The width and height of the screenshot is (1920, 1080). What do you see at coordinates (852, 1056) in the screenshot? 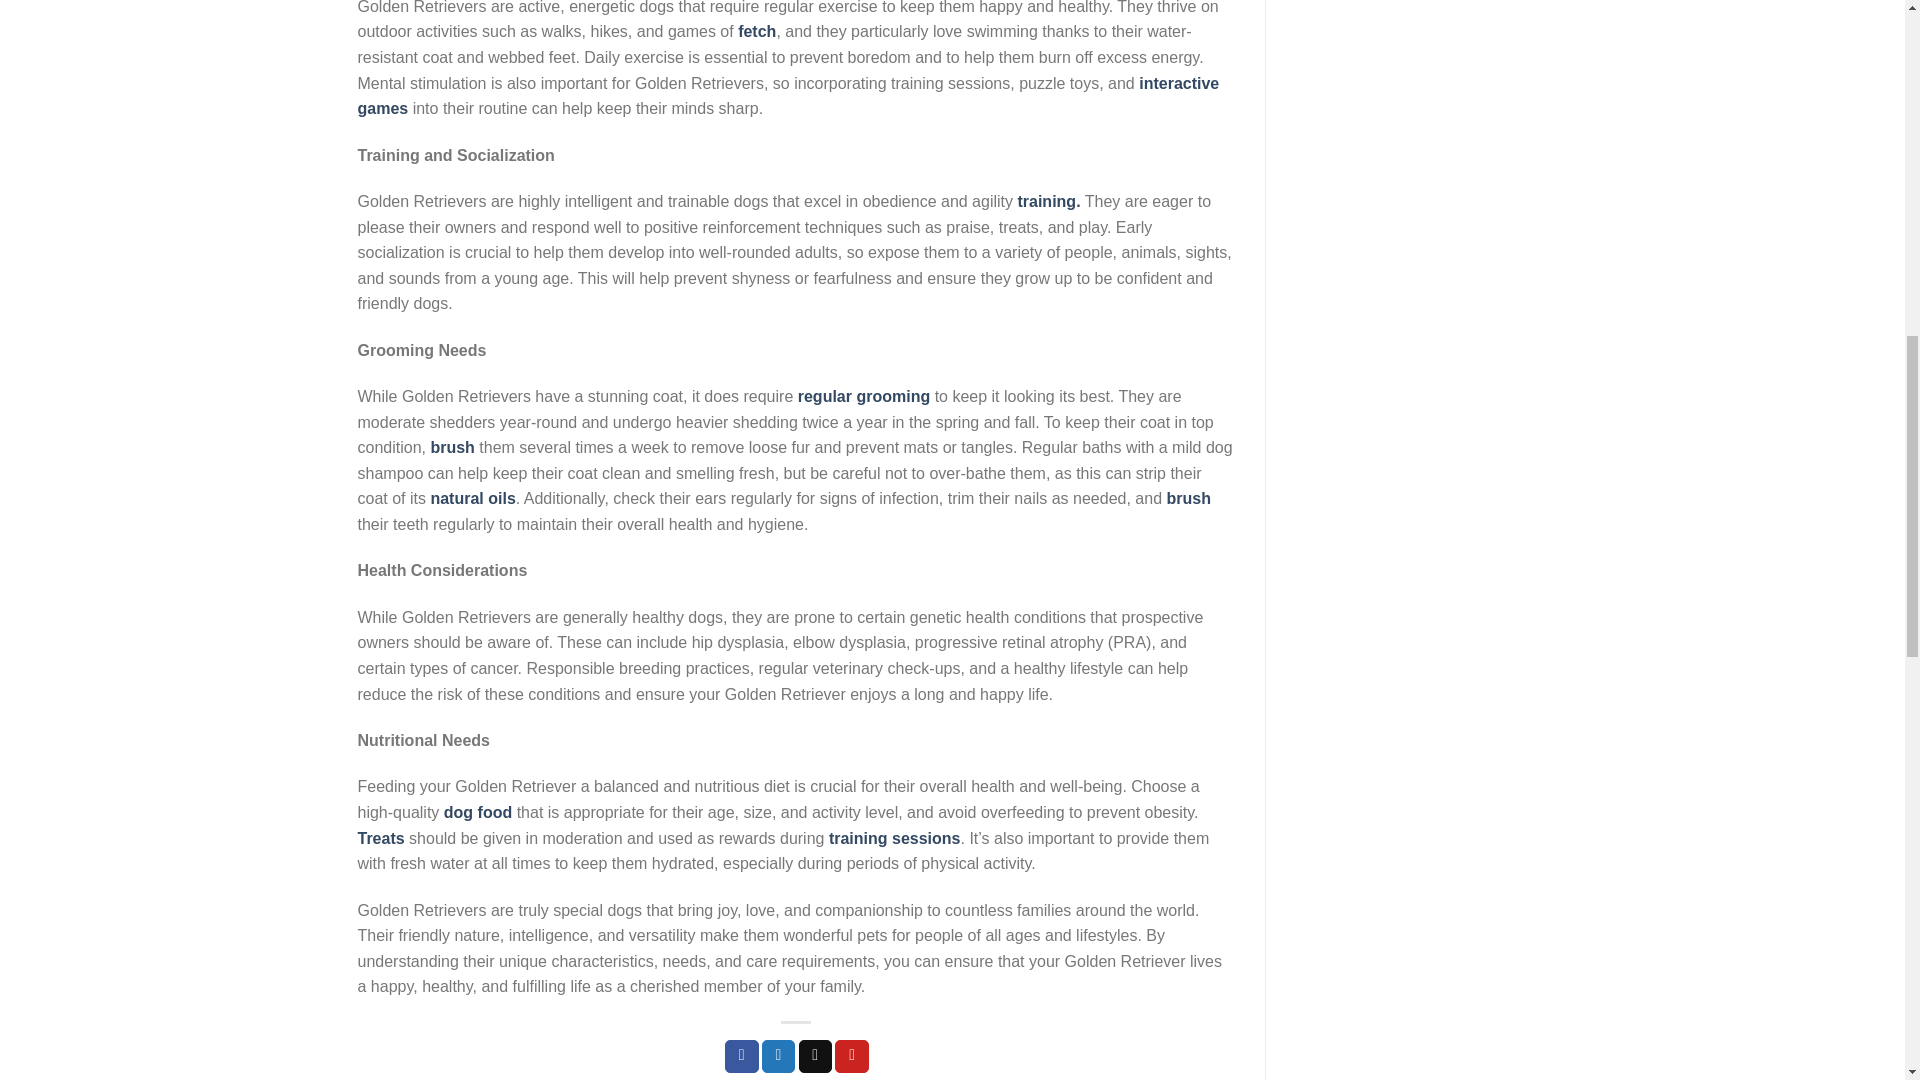
I see `Pin on Pinterest` at bounding box center [852, 1056].